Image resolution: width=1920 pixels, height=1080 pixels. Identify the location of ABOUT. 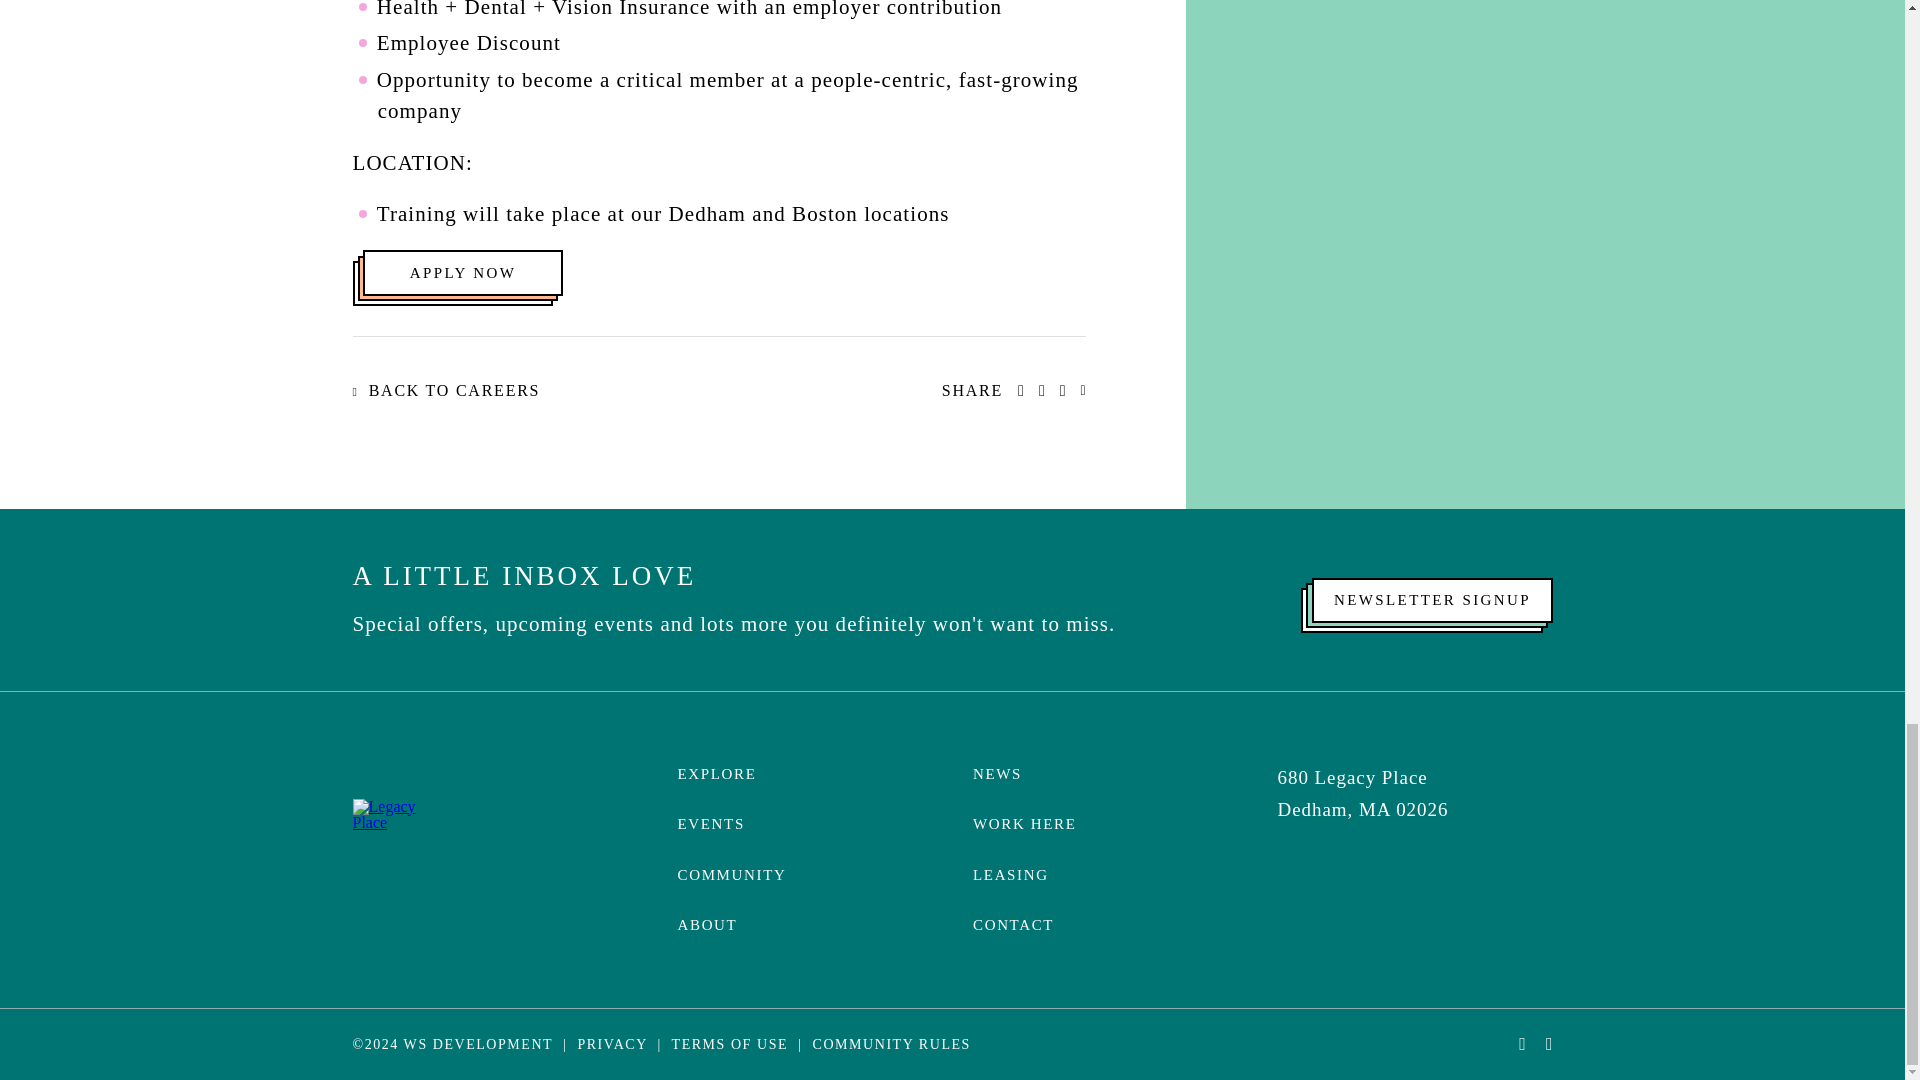
(707, 924).